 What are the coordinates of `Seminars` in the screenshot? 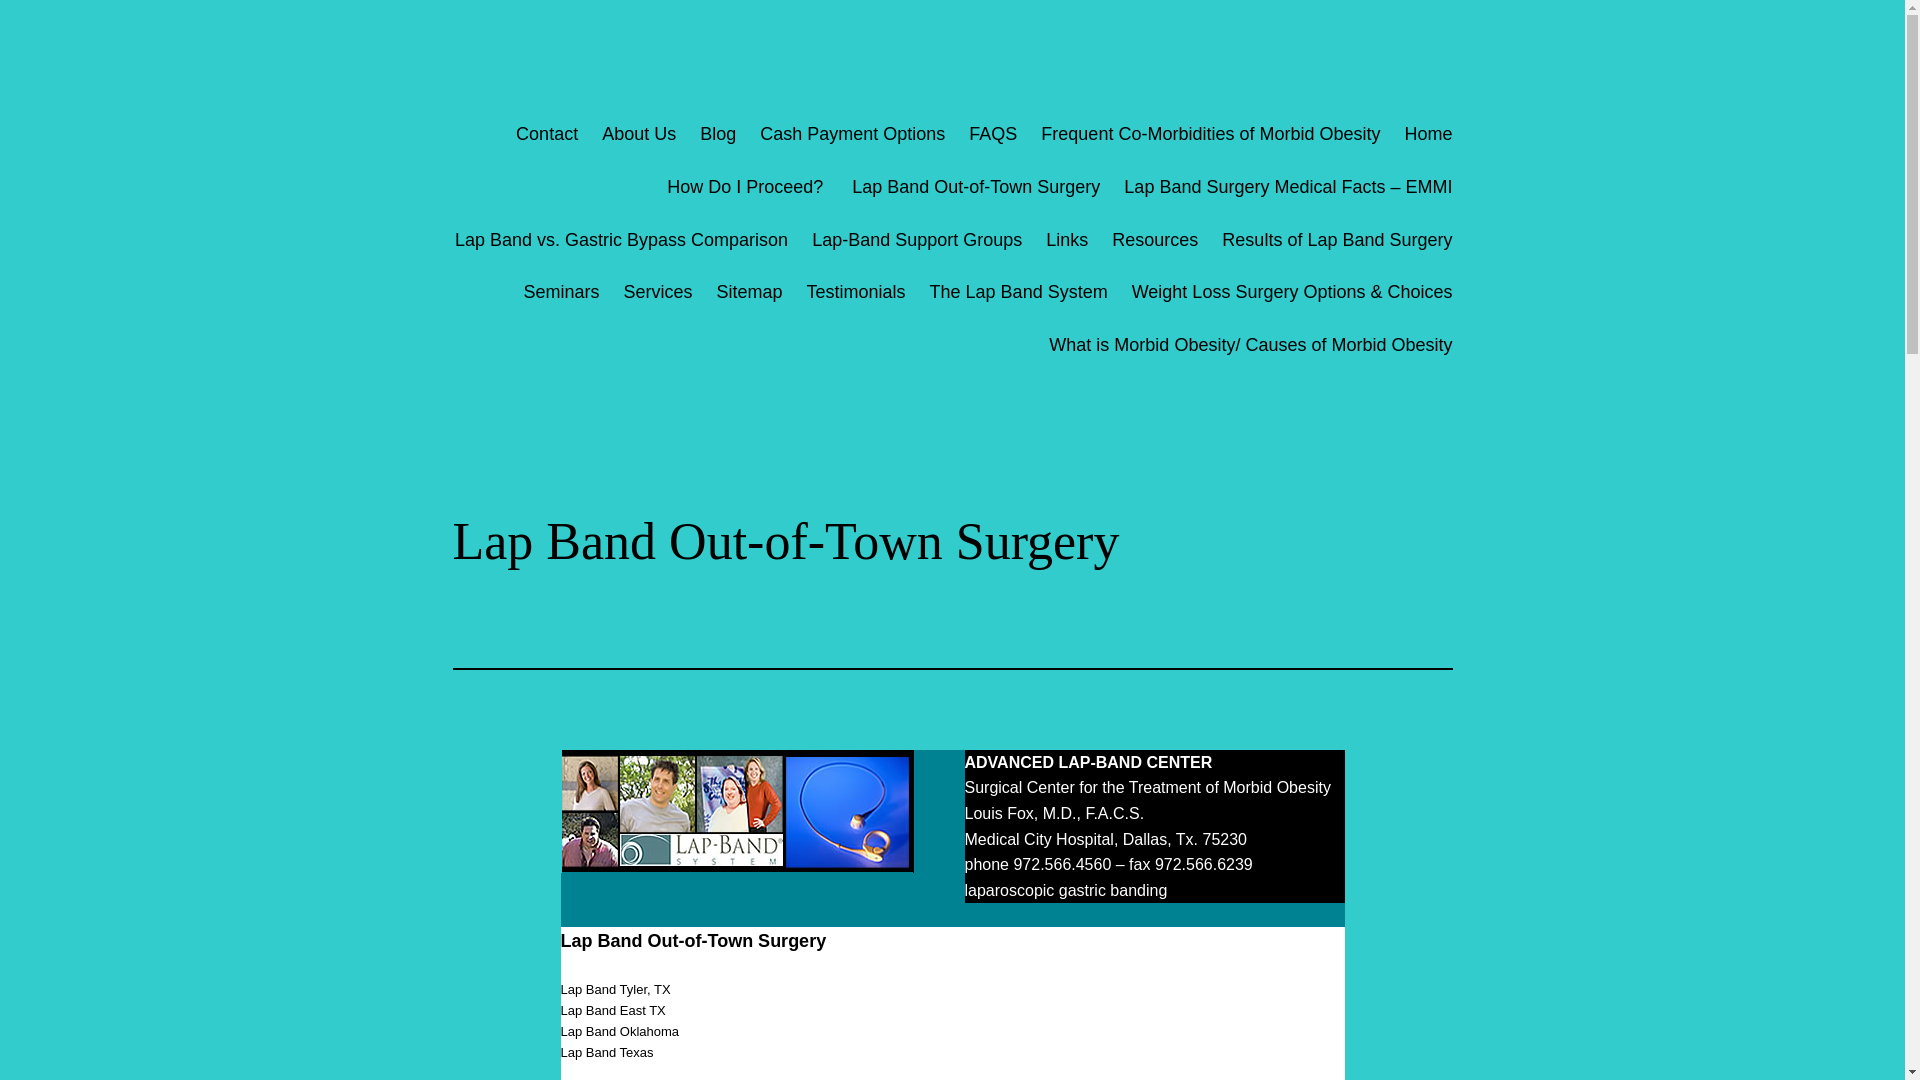 It's located at (560, 292).